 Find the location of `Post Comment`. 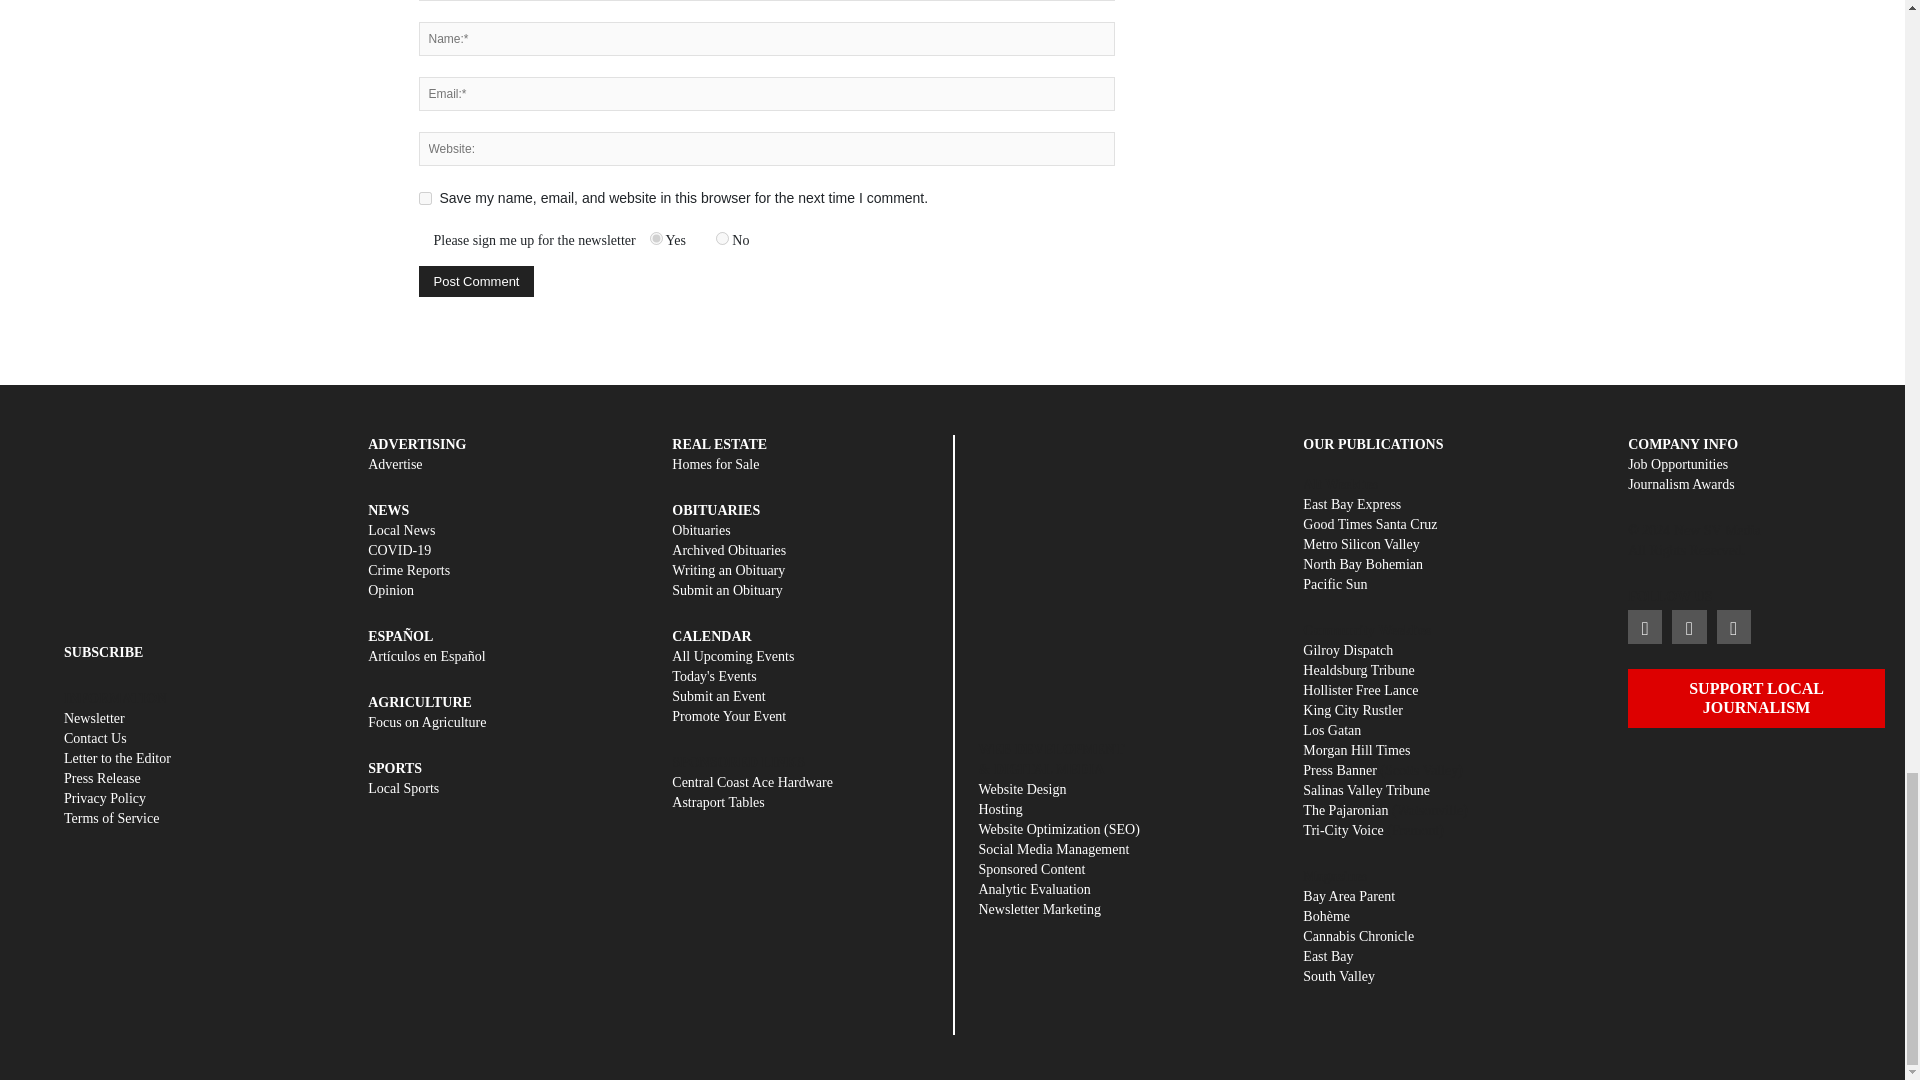

Post Comment is located at coordinates (476, 281).